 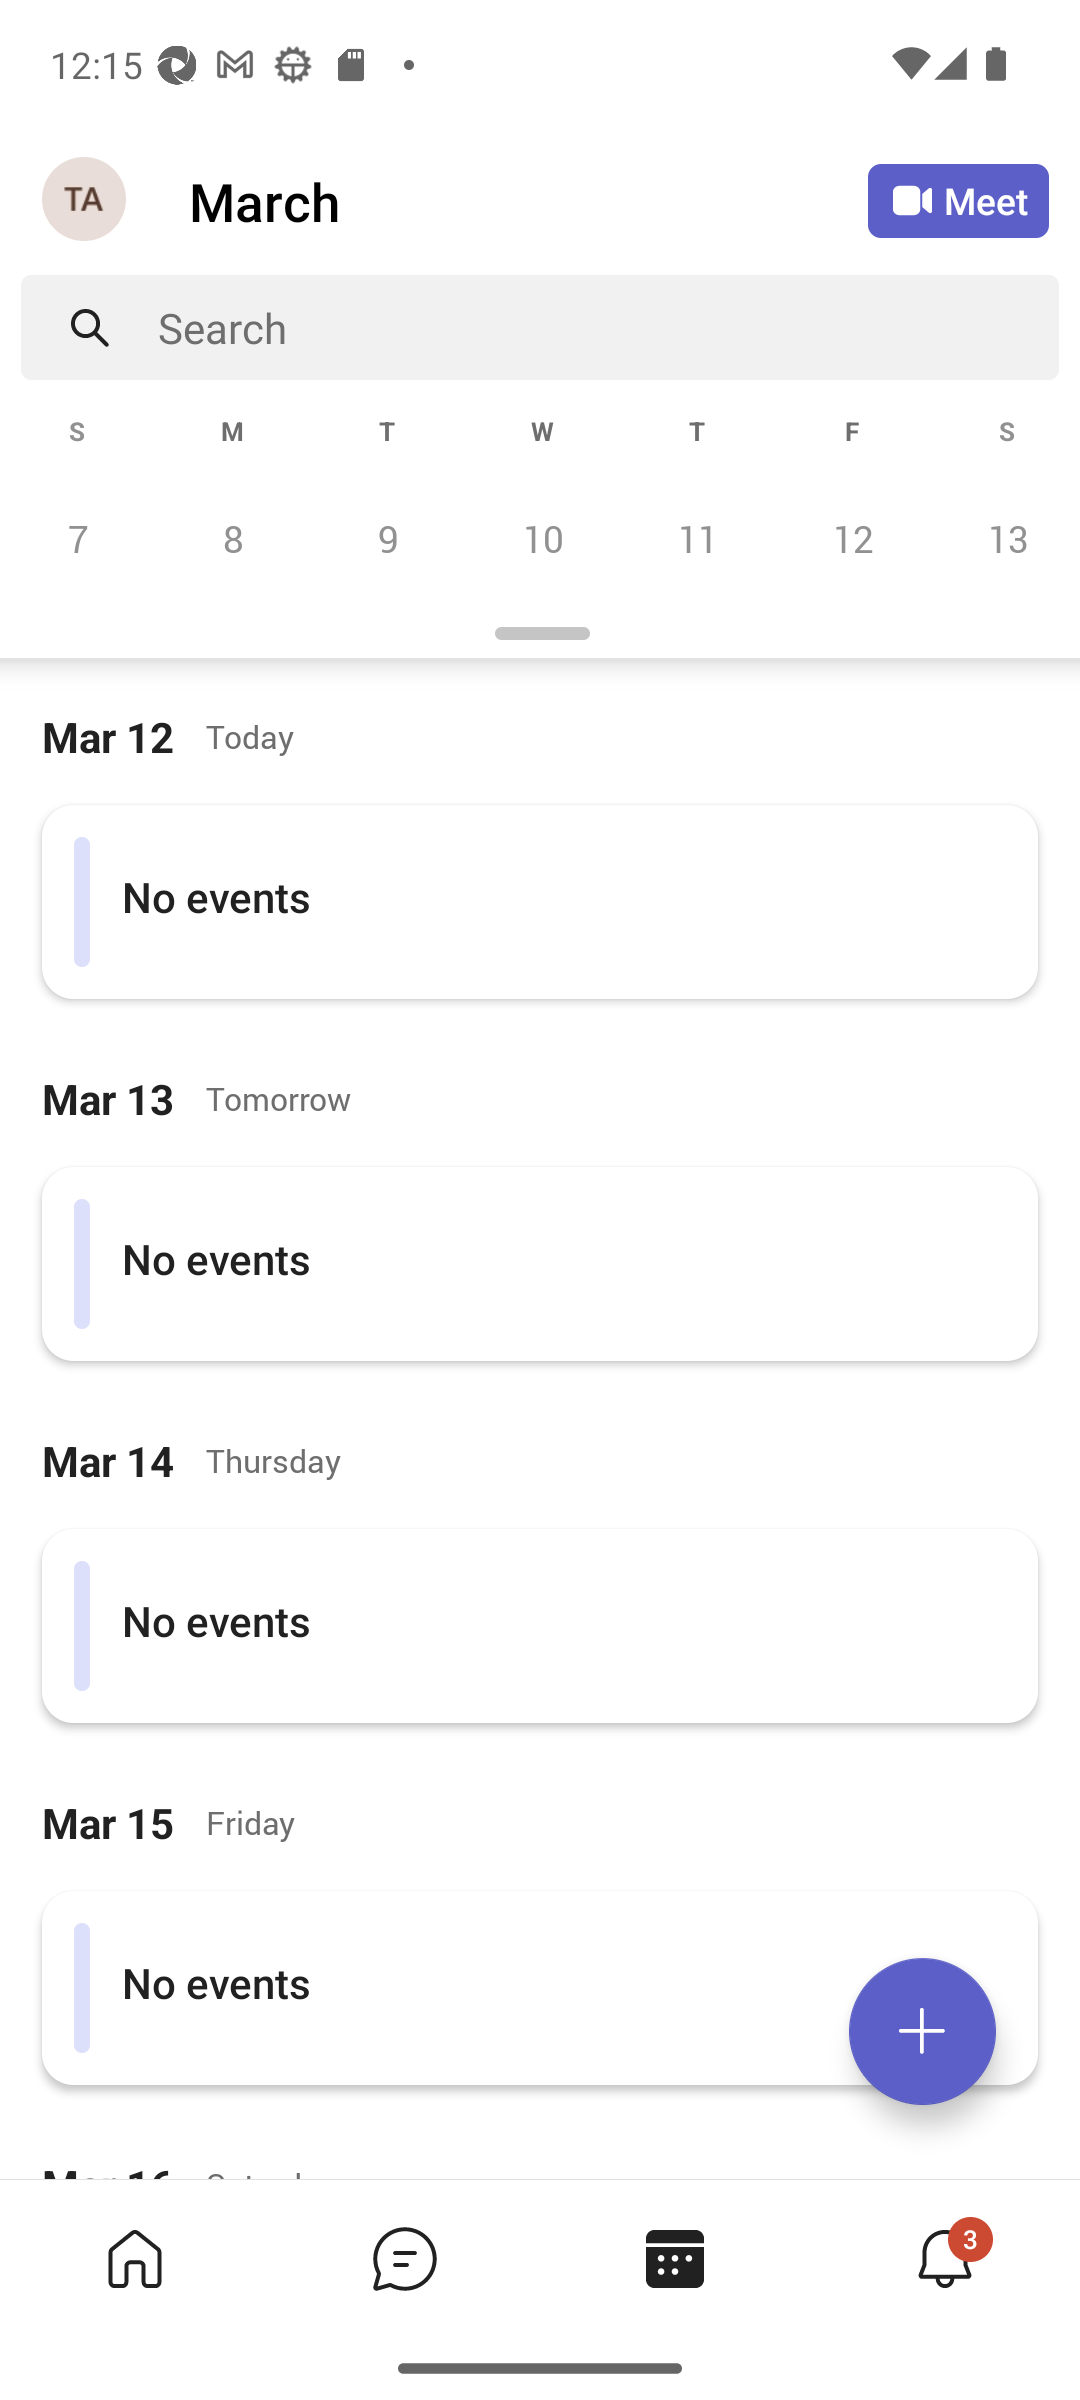 I want to click on Wednesday, April 10 10, so click(x=542, y=538).